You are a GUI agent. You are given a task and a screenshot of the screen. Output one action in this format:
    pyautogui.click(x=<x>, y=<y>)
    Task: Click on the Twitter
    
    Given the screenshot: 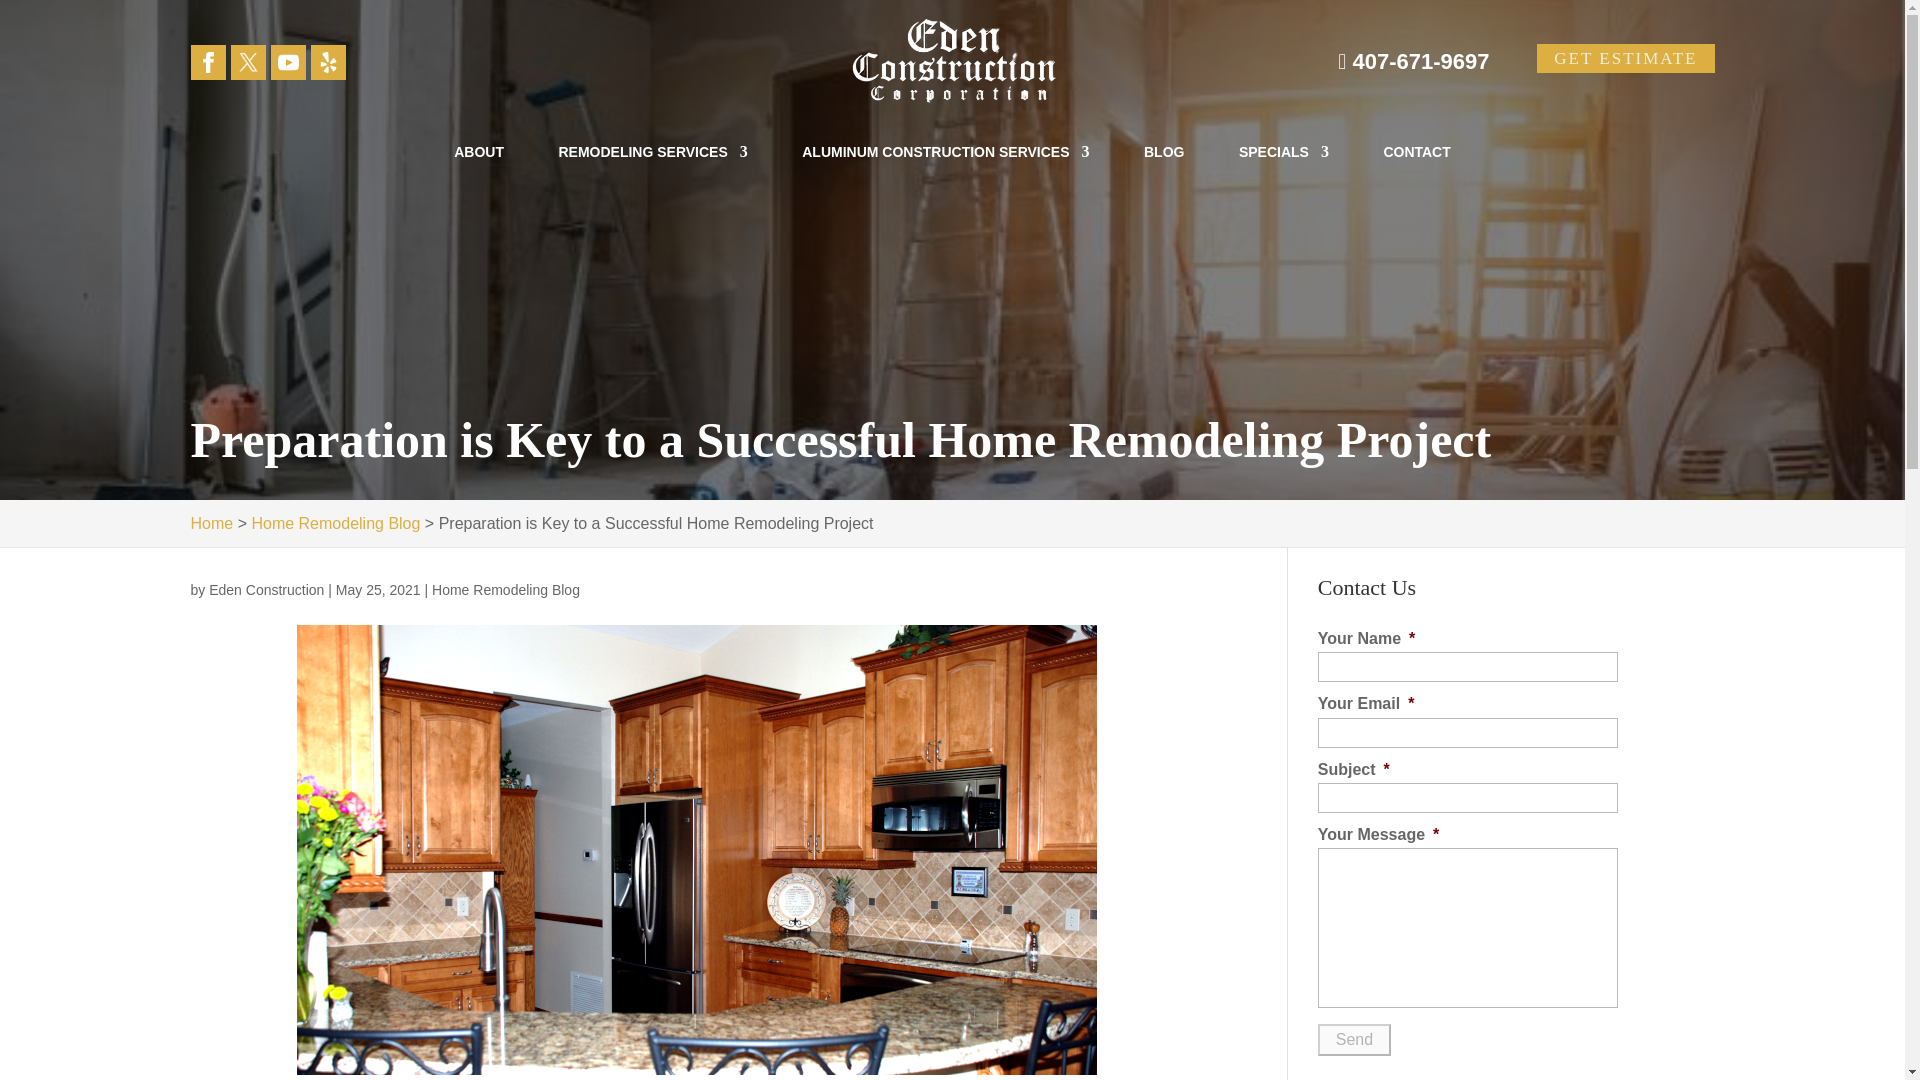 What is the action you would take?
    pyautogui.click(x=248, y=62)
    